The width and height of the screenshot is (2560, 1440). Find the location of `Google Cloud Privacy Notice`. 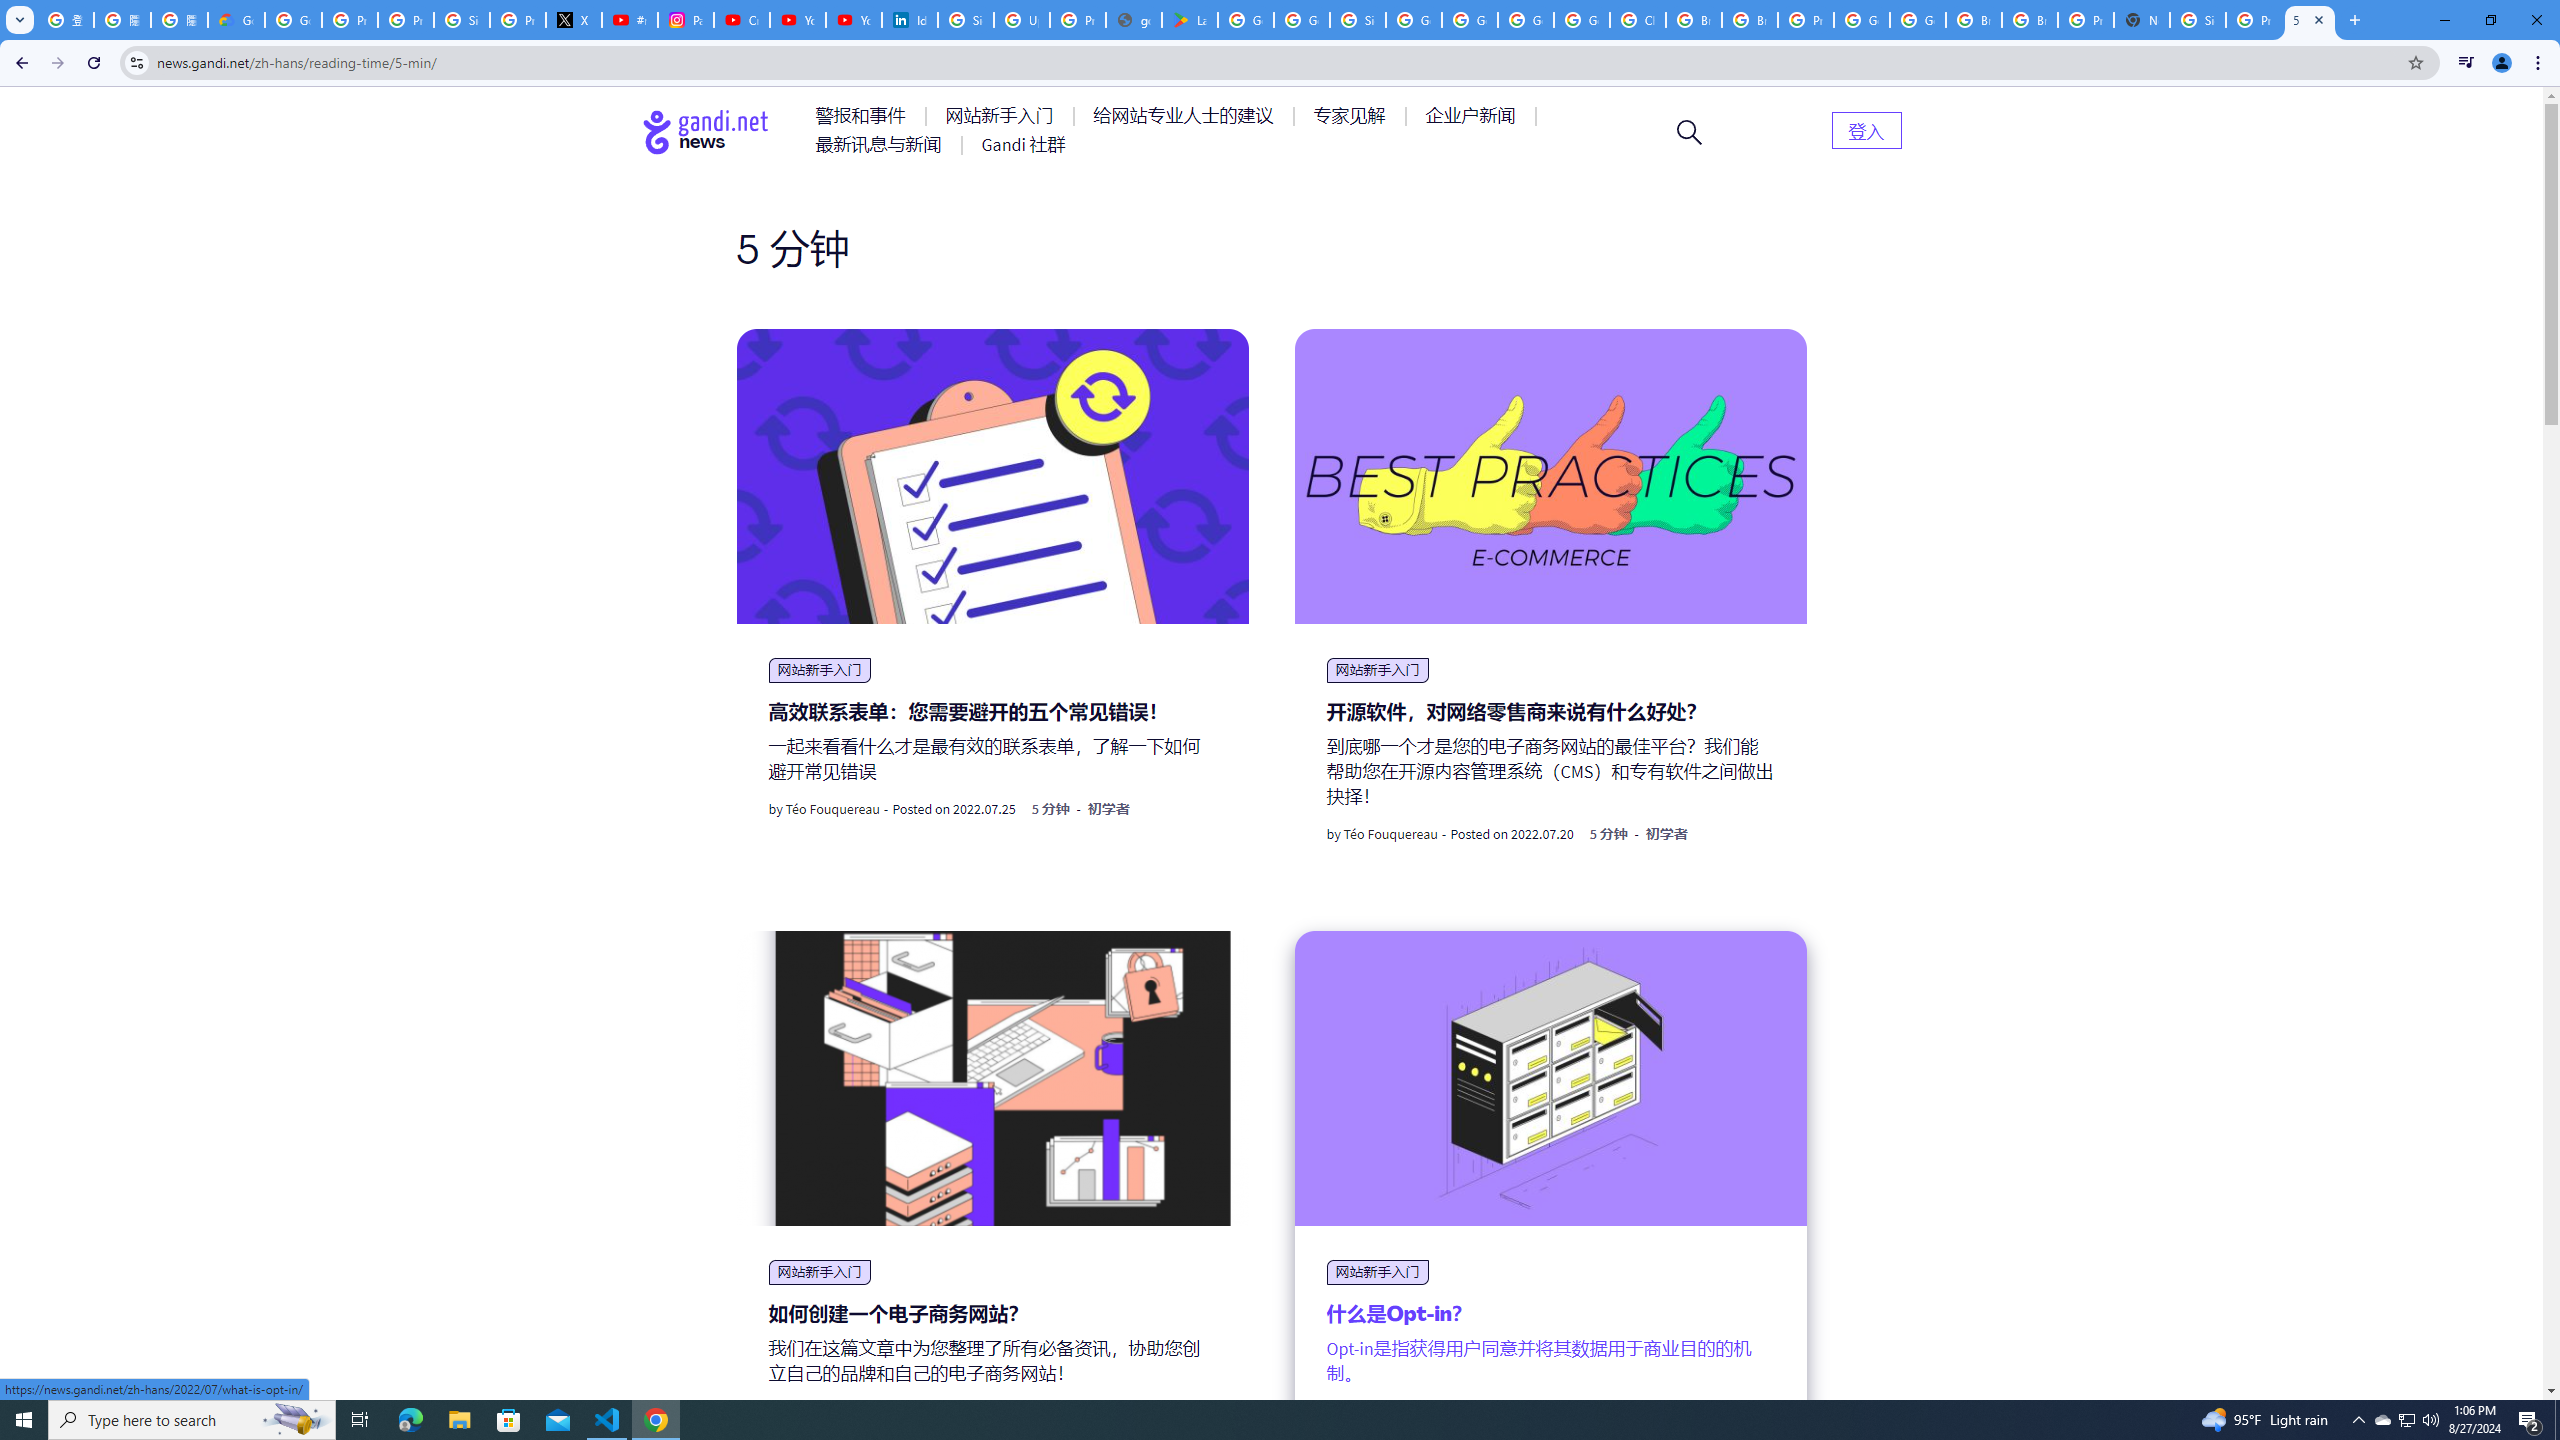

Google Cloud Privacy Notice is located at coordinates (236, 20).